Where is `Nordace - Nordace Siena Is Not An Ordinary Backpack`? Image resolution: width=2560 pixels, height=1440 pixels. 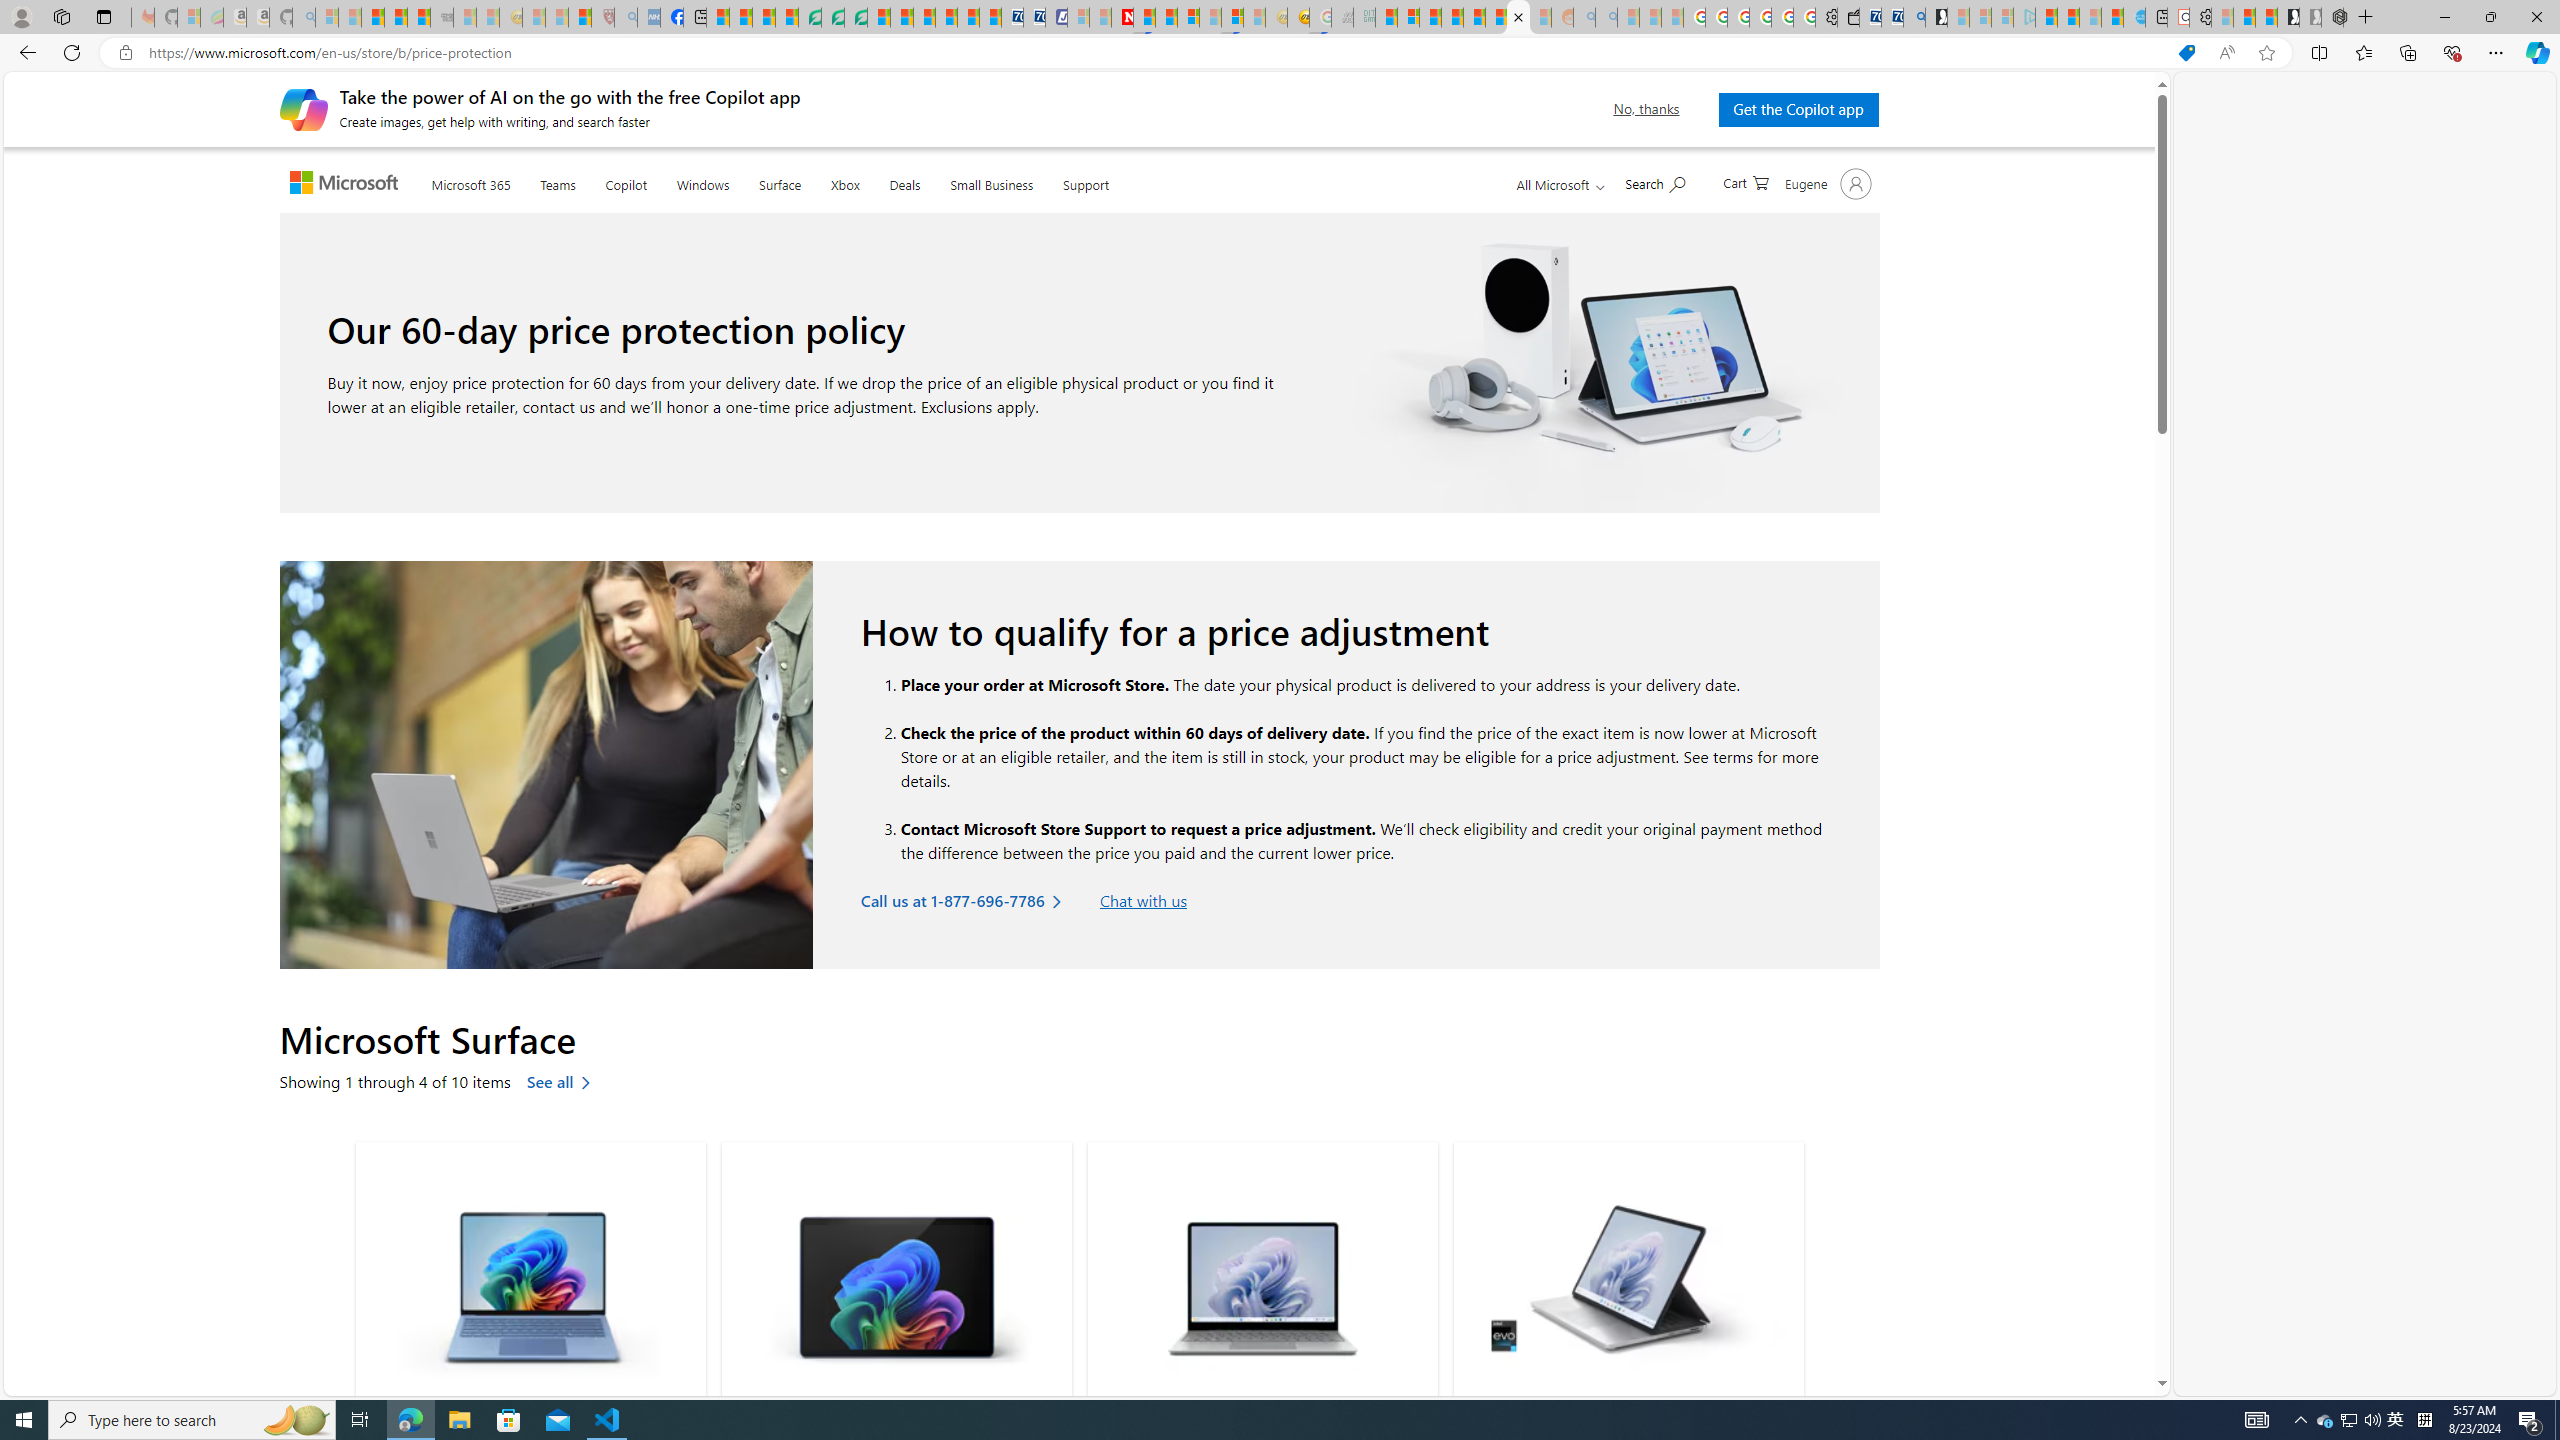 Nordace - Nordace Siena Is Not An Ordinary Backpack is located at coordinates (2333, 17).